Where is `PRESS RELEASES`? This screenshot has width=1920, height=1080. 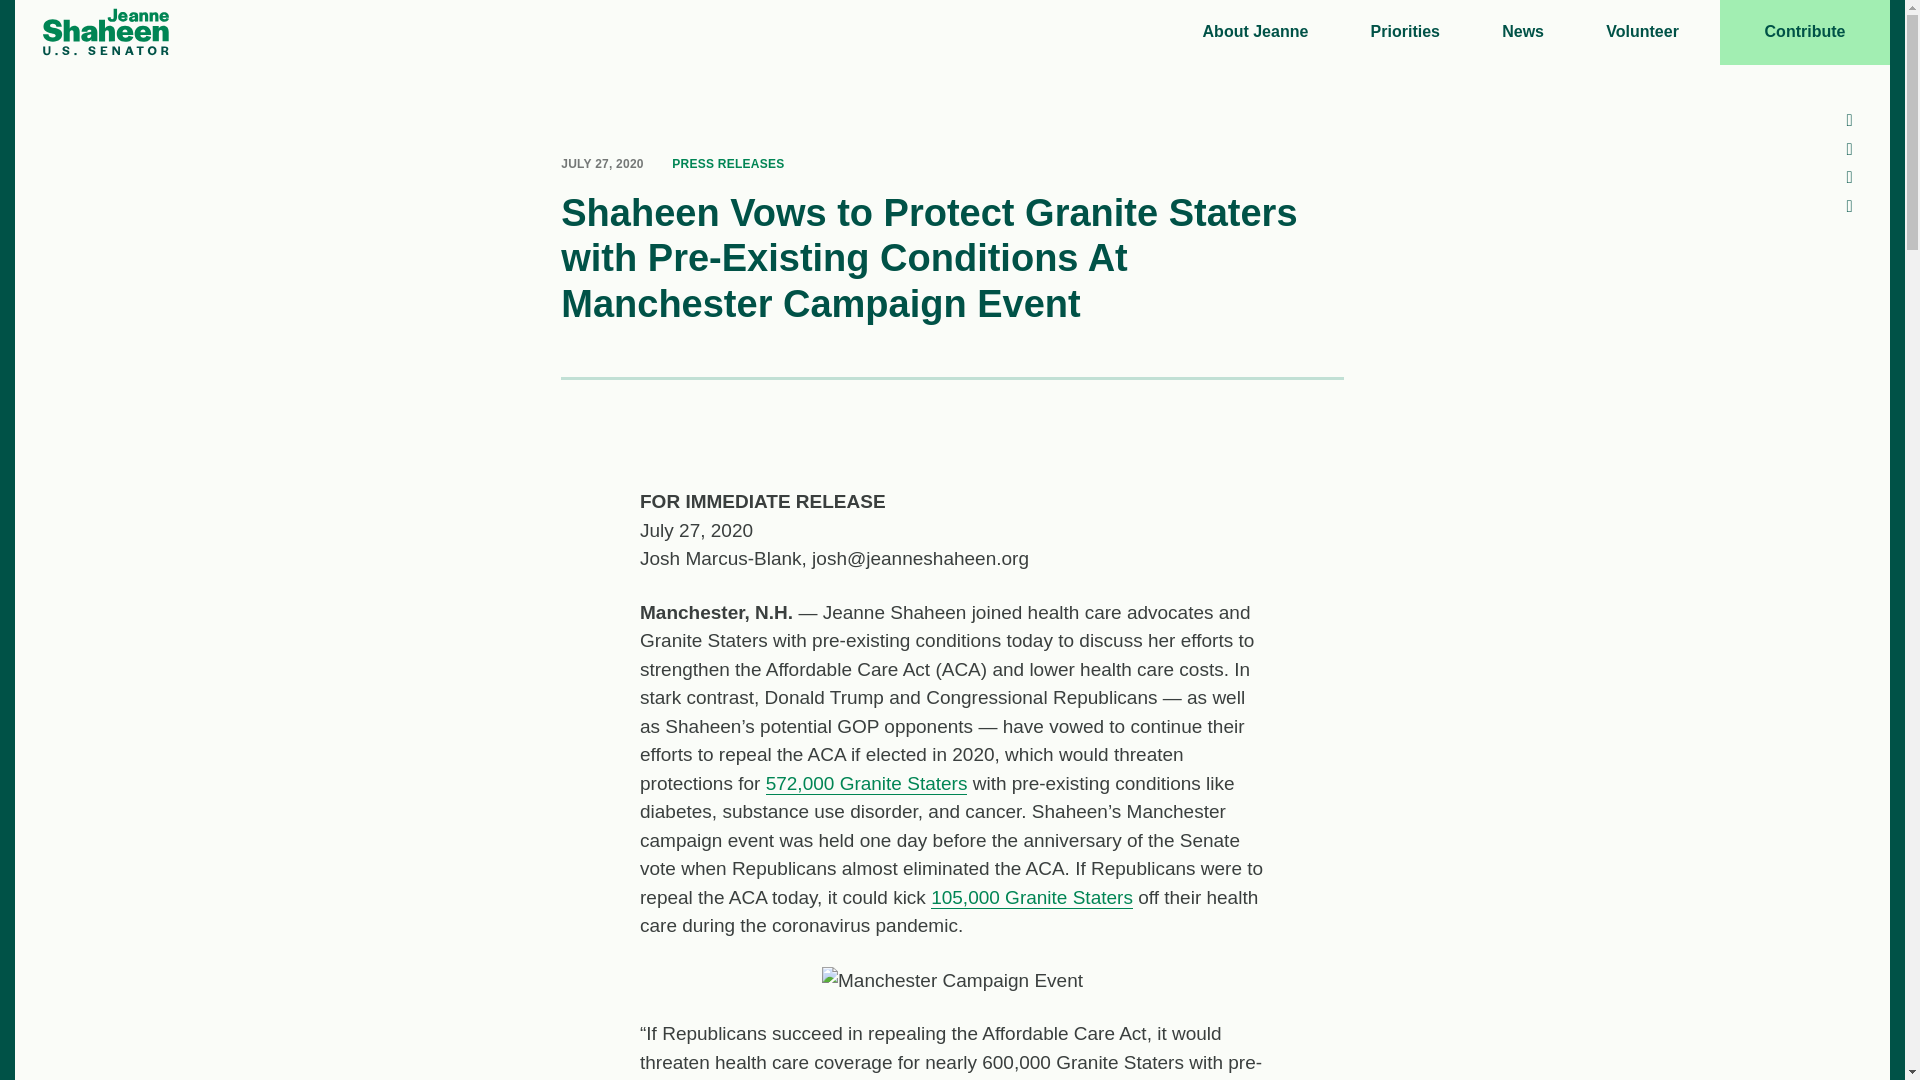
PRESS RELEASES is located at coordinates (728, 163).